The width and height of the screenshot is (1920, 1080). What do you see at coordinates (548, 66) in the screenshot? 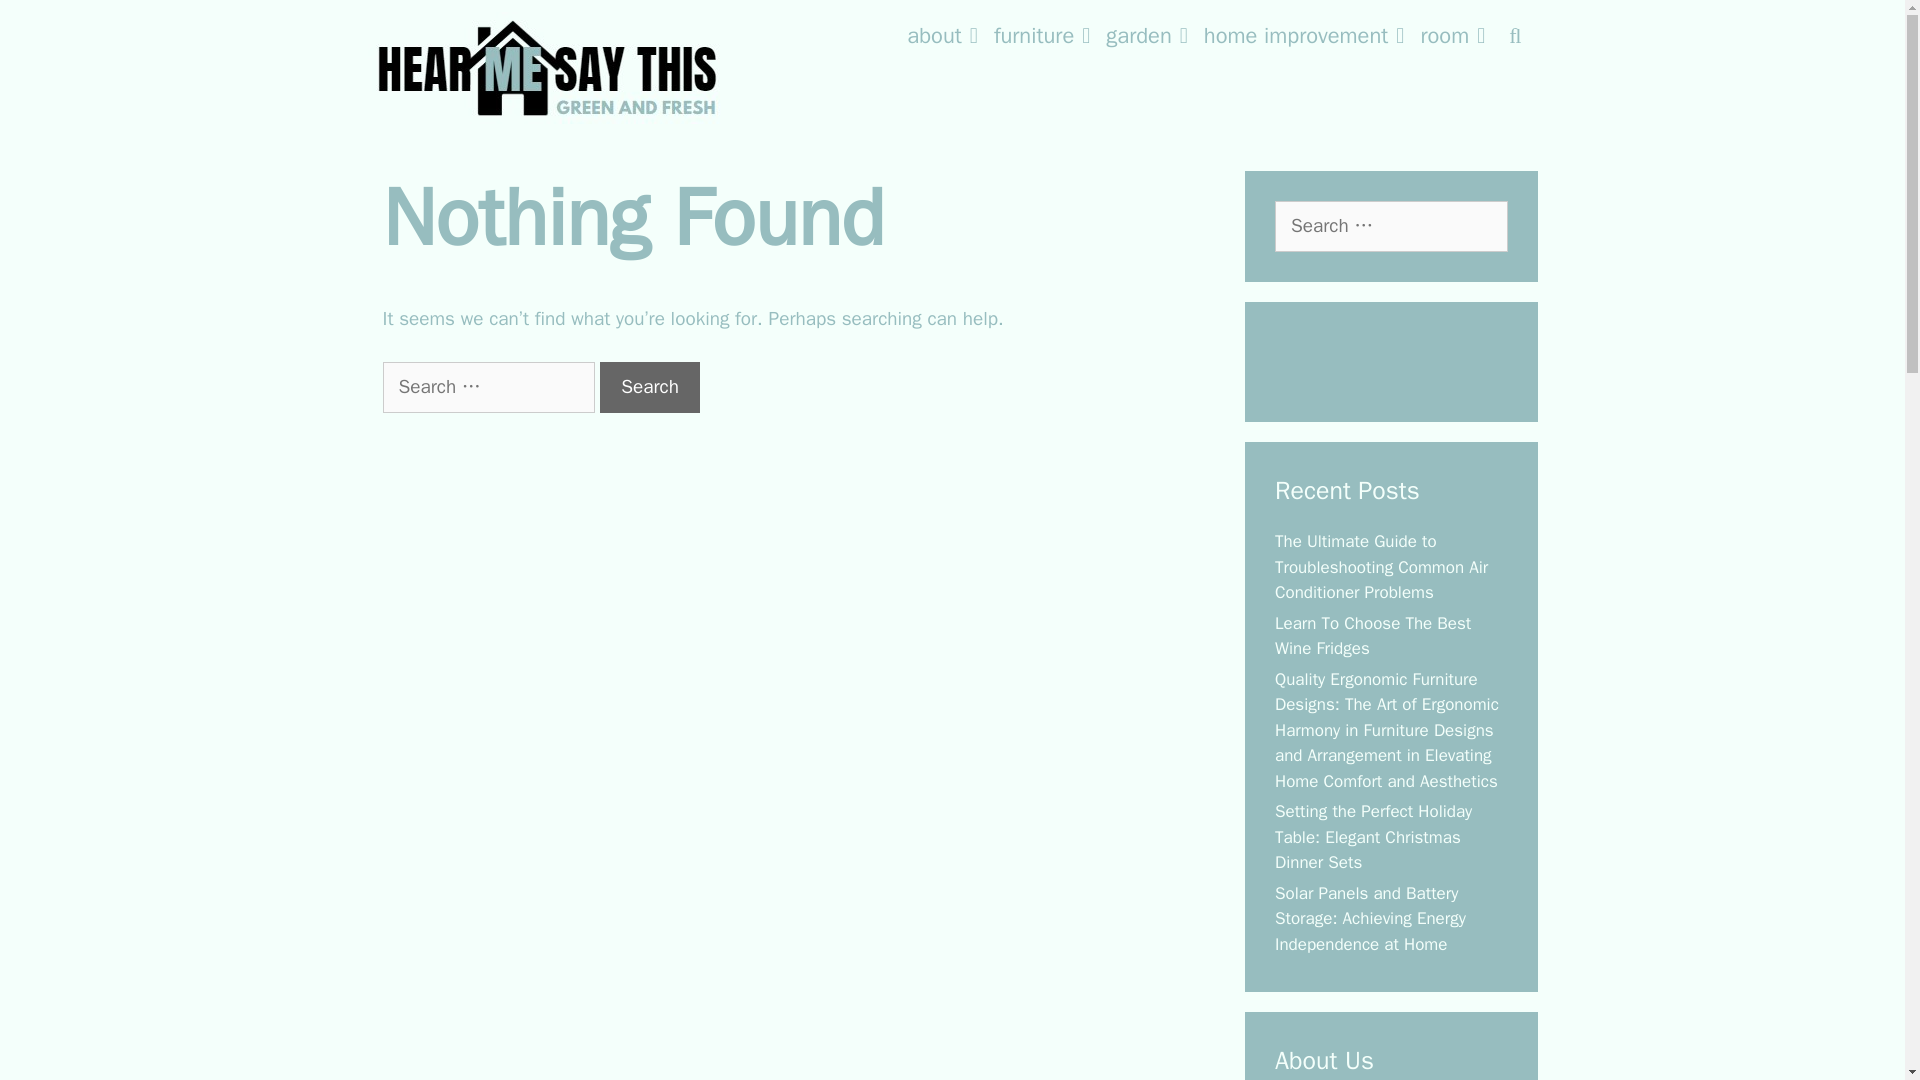
I see `Hear Me Say This` at bounding box center [548, 66].